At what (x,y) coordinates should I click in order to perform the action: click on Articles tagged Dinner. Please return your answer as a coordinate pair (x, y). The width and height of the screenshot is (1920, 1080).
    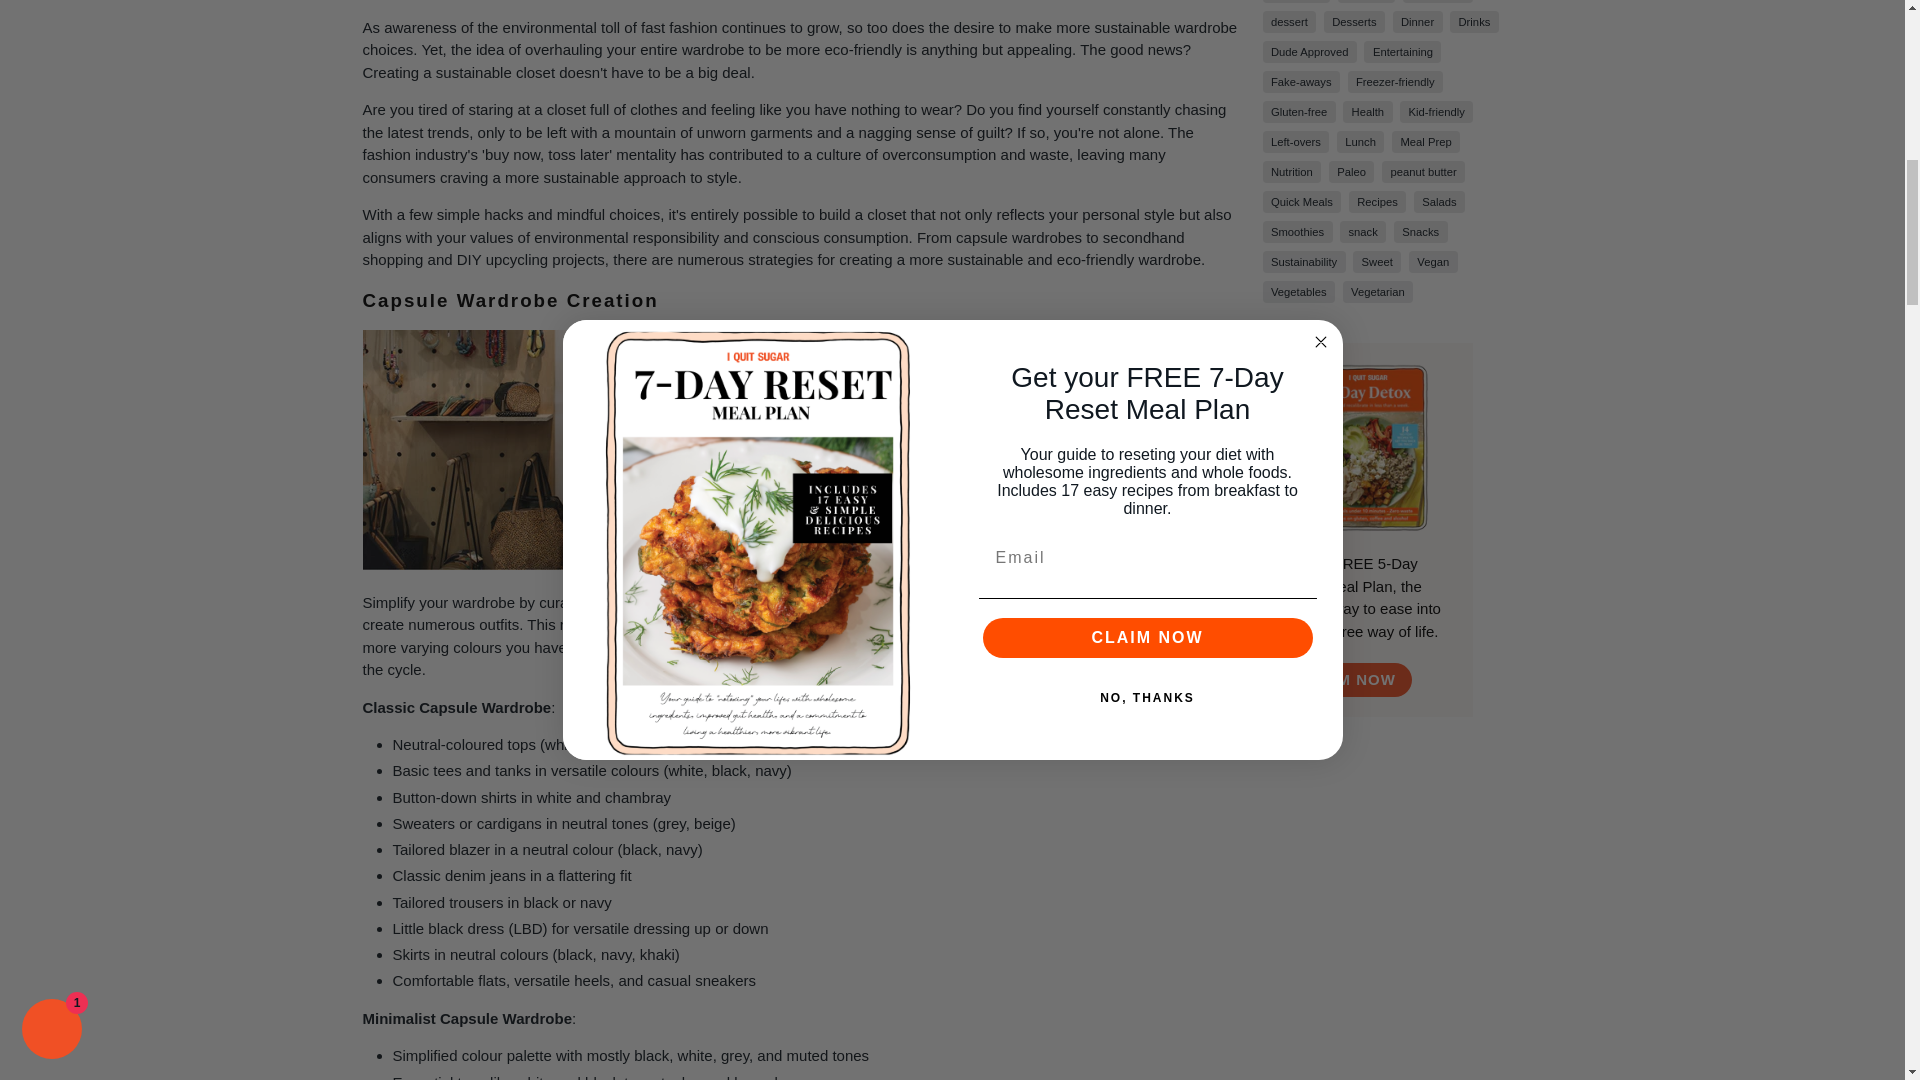
    Looking at the image, I should click on (1418, 22).